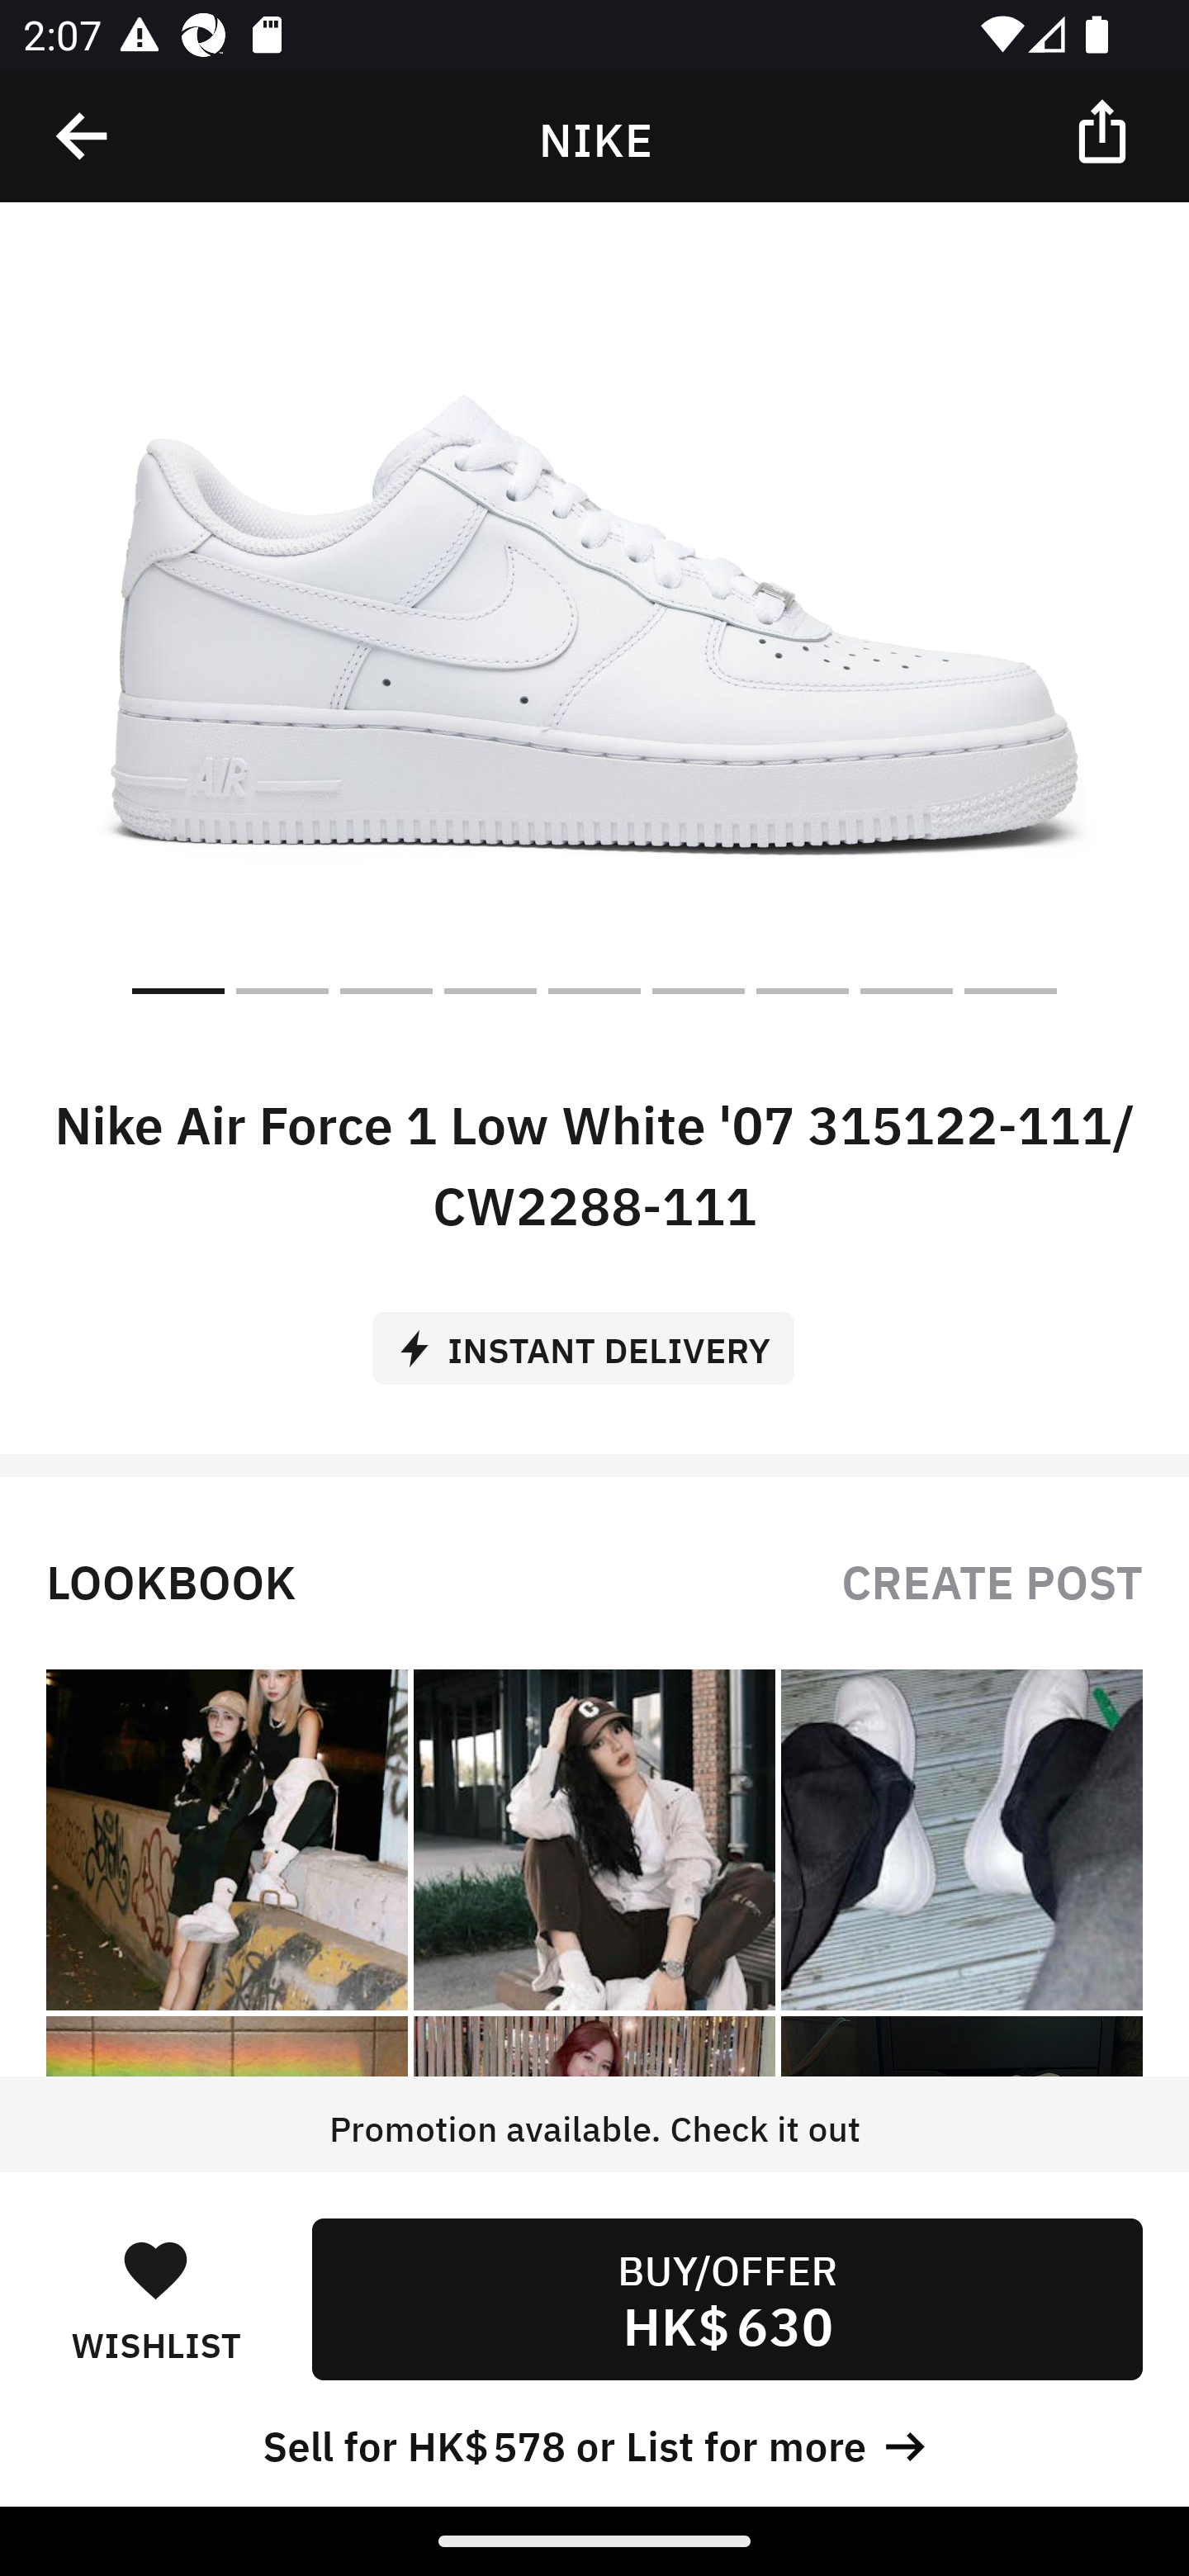 This screenshot has width=1189, height=2576. I want to click on  INSTANT DELIVERY, so click(594, 1337).